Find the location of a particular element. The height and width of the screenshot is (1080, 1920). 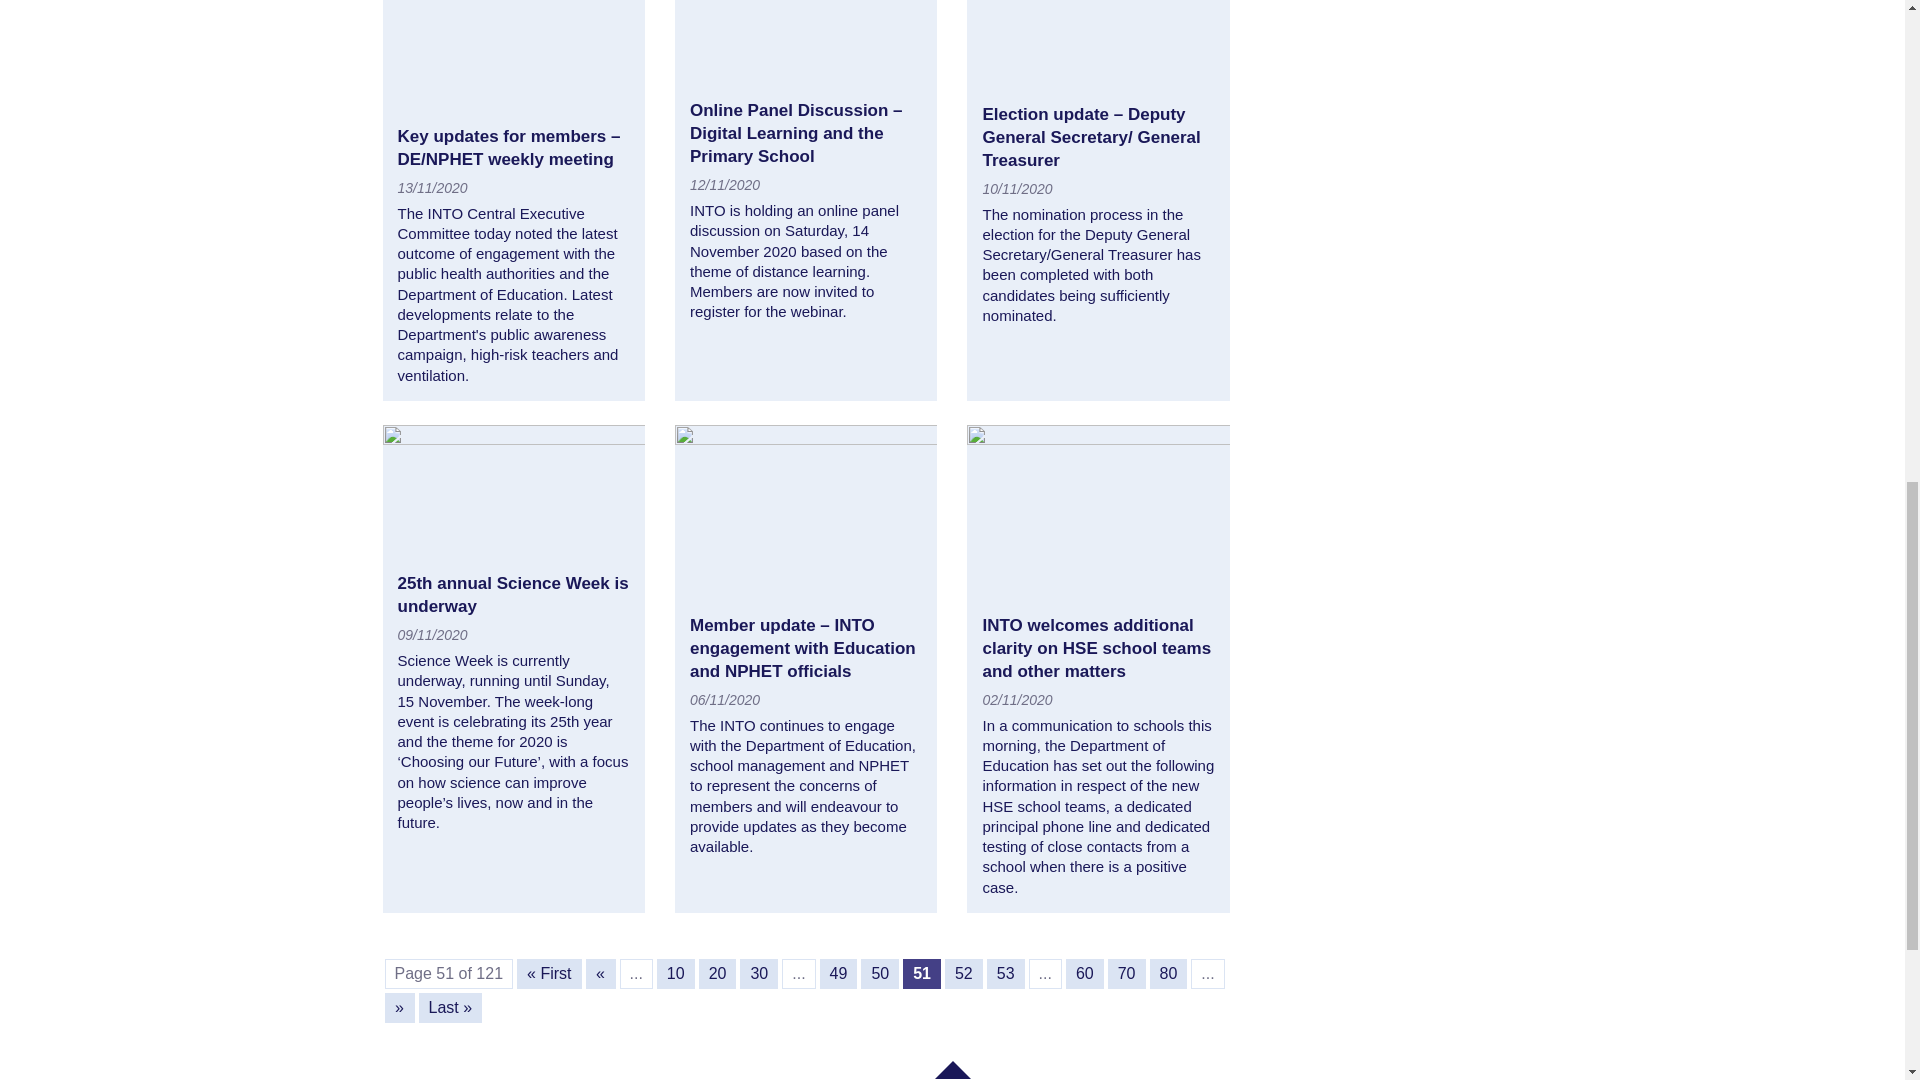

10 is located at coordinates (676, 974).